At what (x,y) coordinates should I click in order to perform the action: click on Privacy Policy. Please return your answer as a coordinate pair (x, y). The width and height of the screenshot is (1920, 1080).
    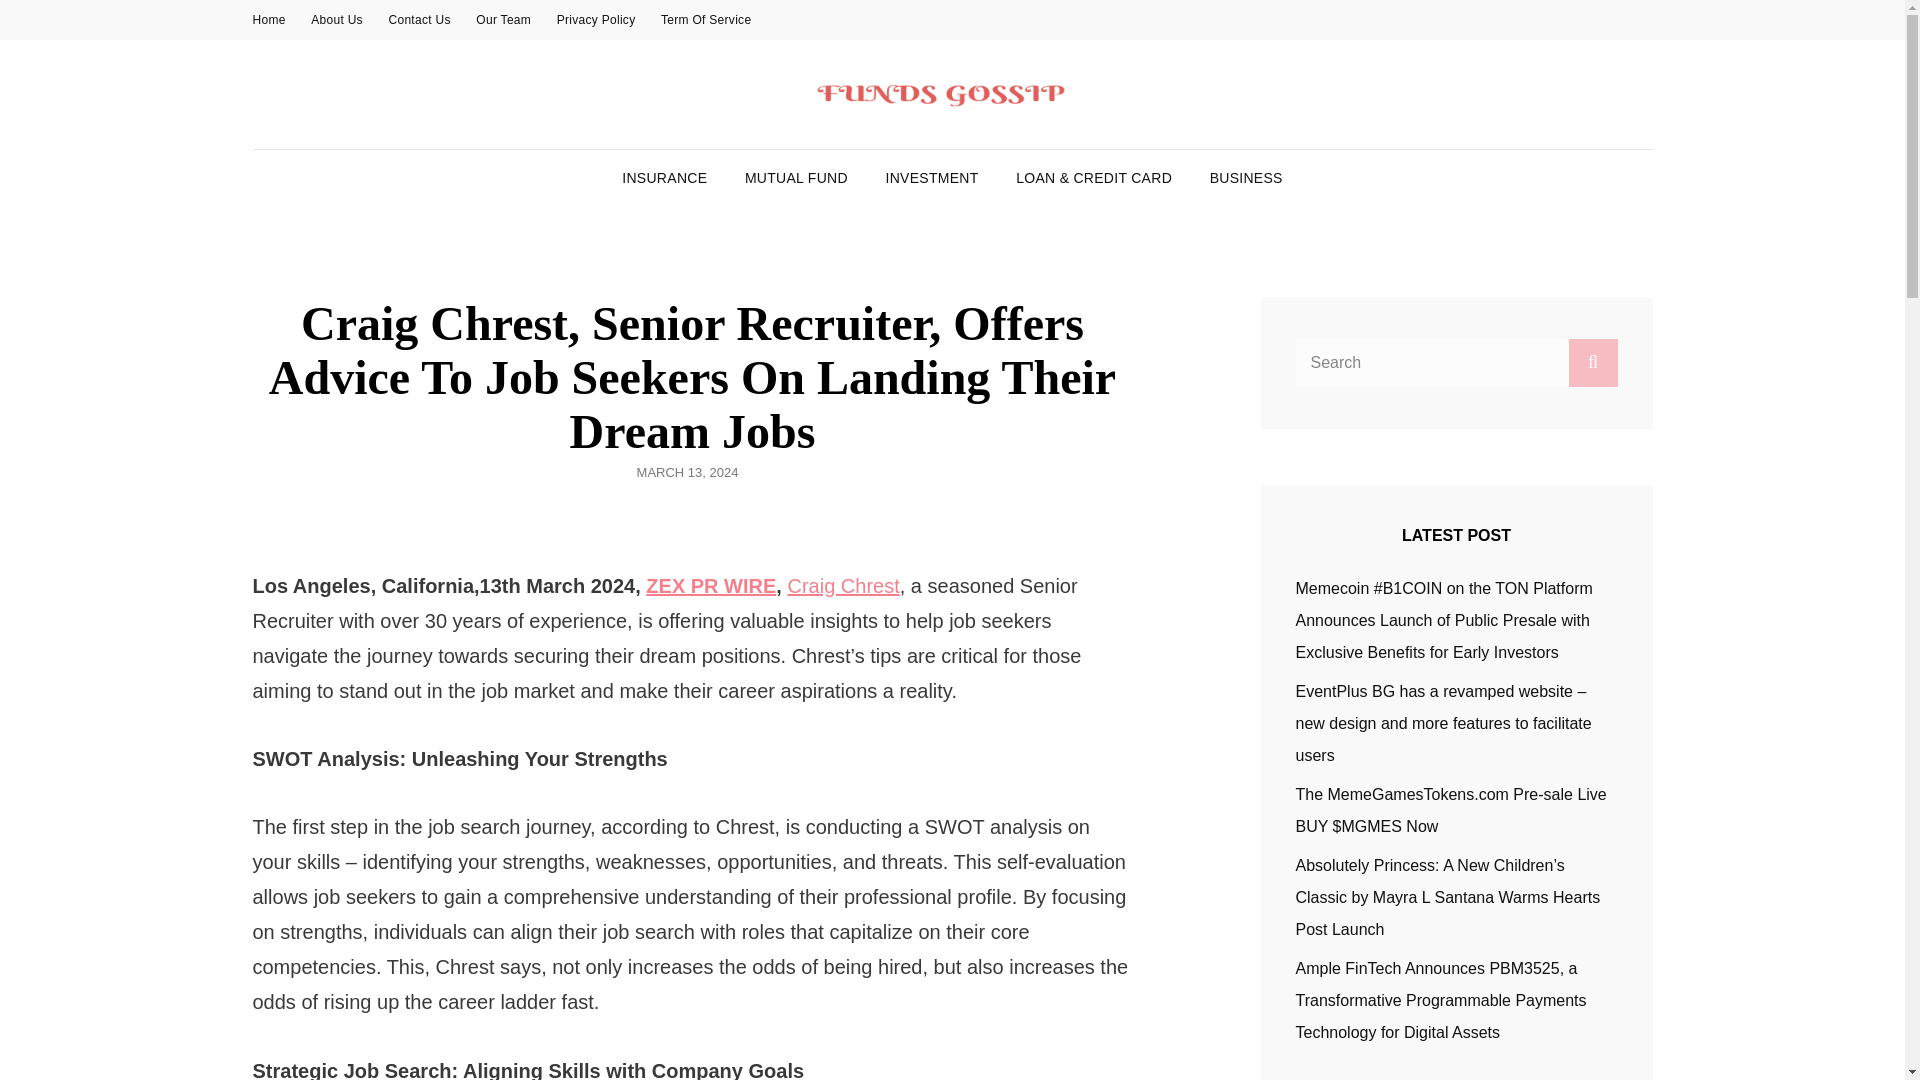
    Looking at the image, I should click on (596, 20).